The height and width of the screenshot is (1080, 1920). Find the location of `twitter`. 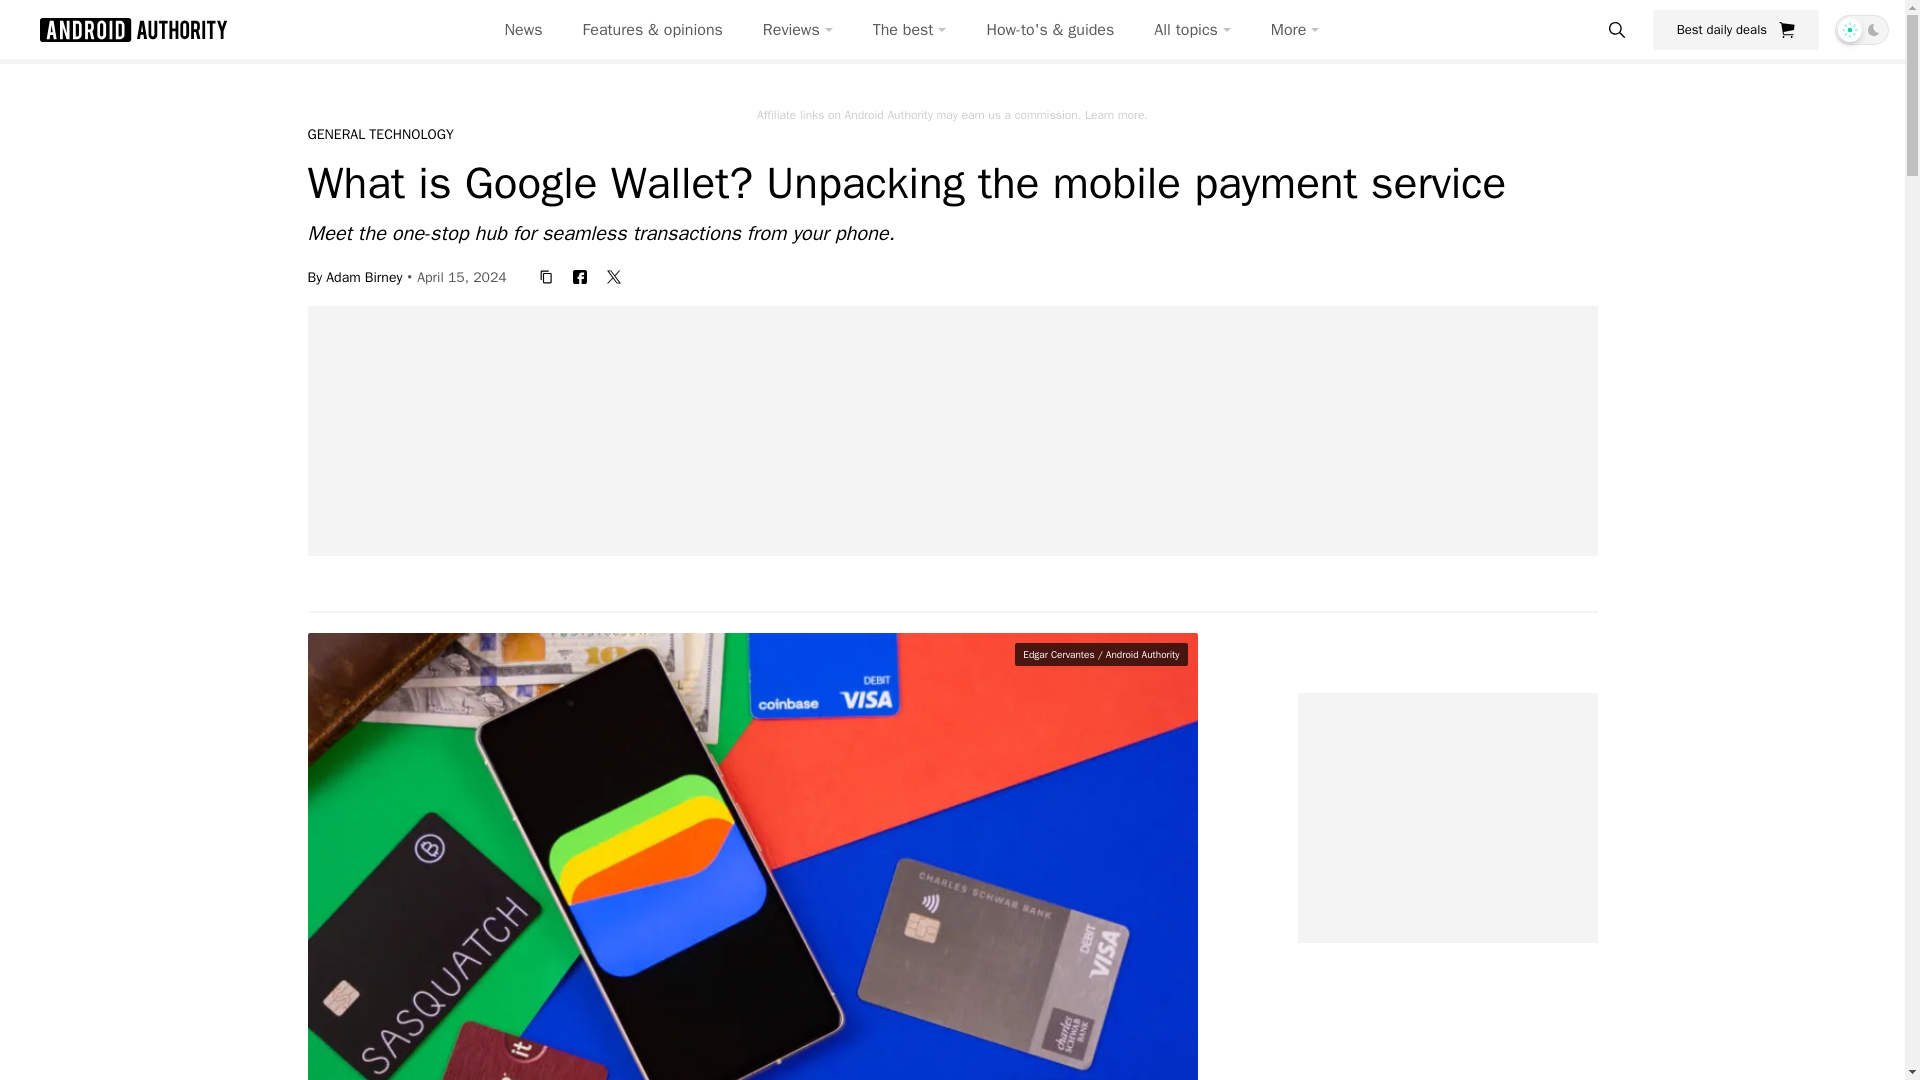

twitter is located at coordinates (614, 276).